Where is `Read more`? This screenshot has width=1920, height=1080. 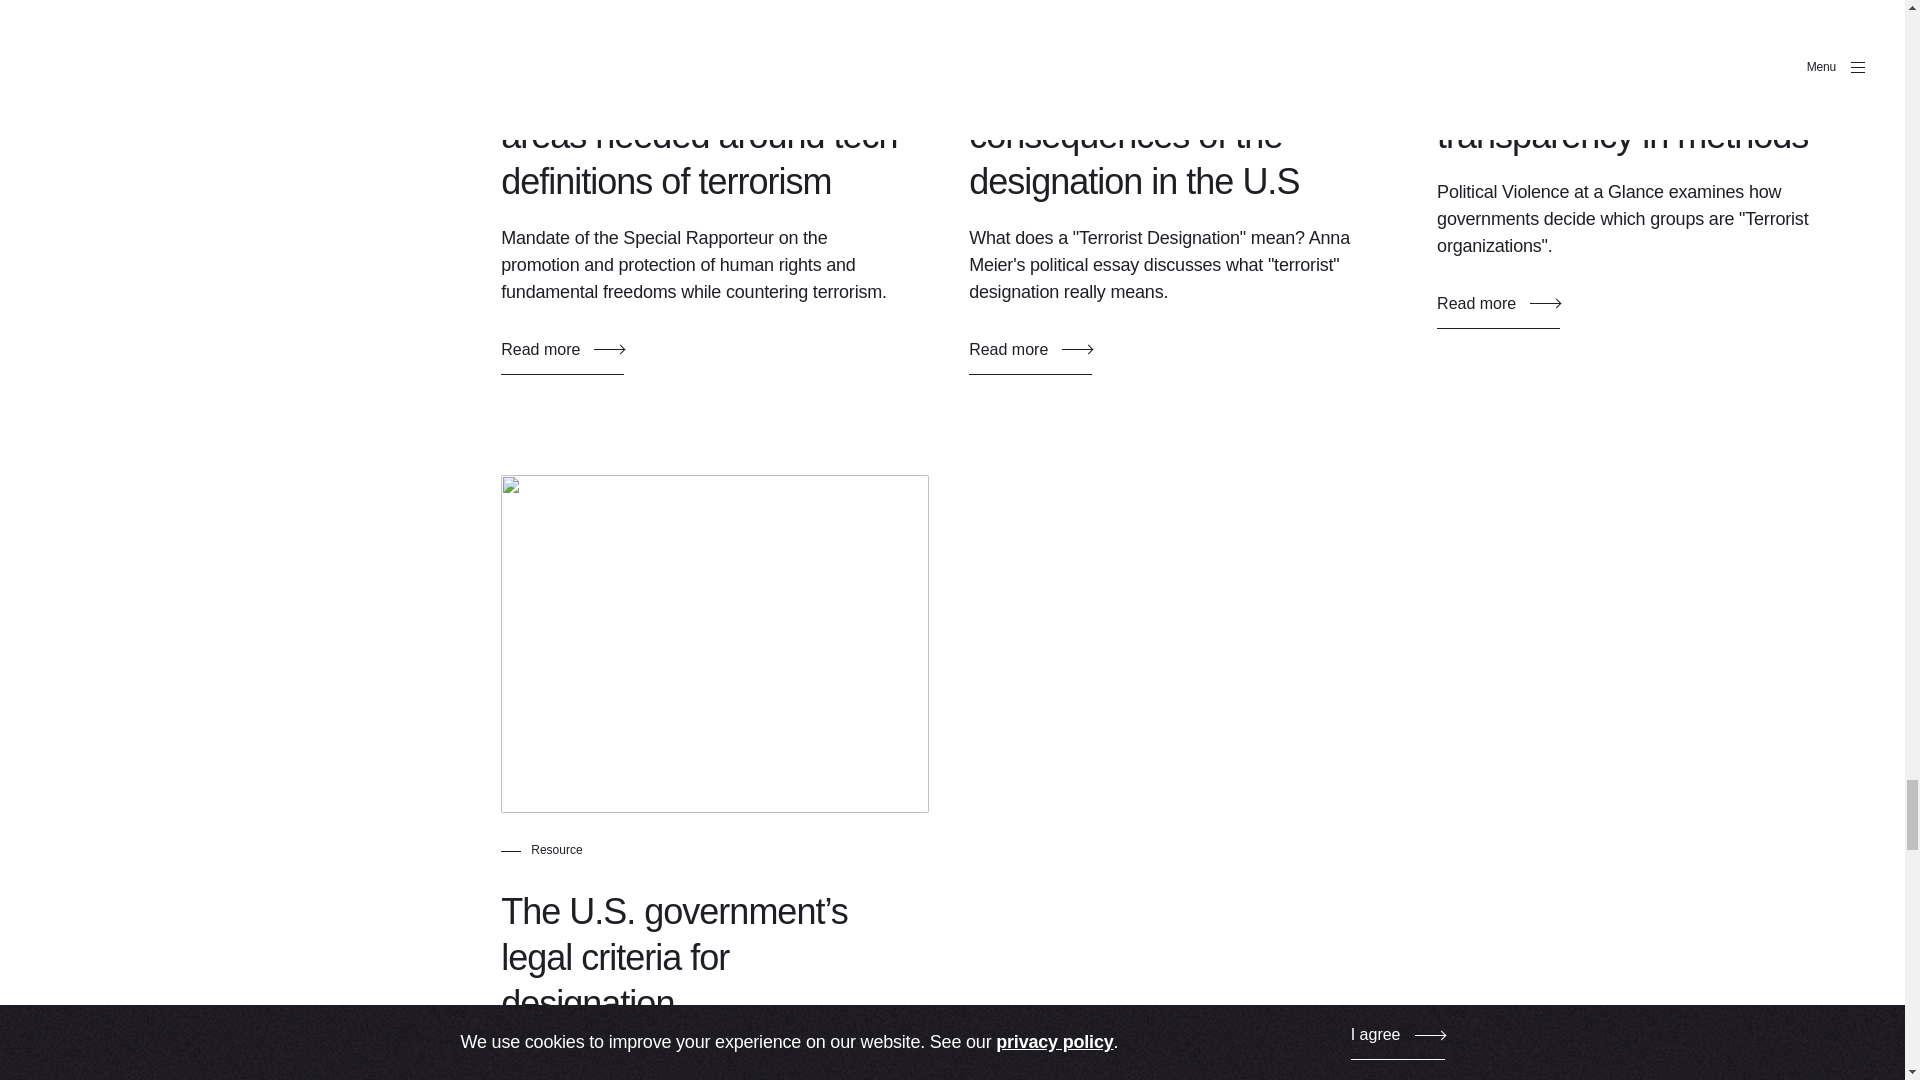 Read more is located at coordinates (1498, 311).